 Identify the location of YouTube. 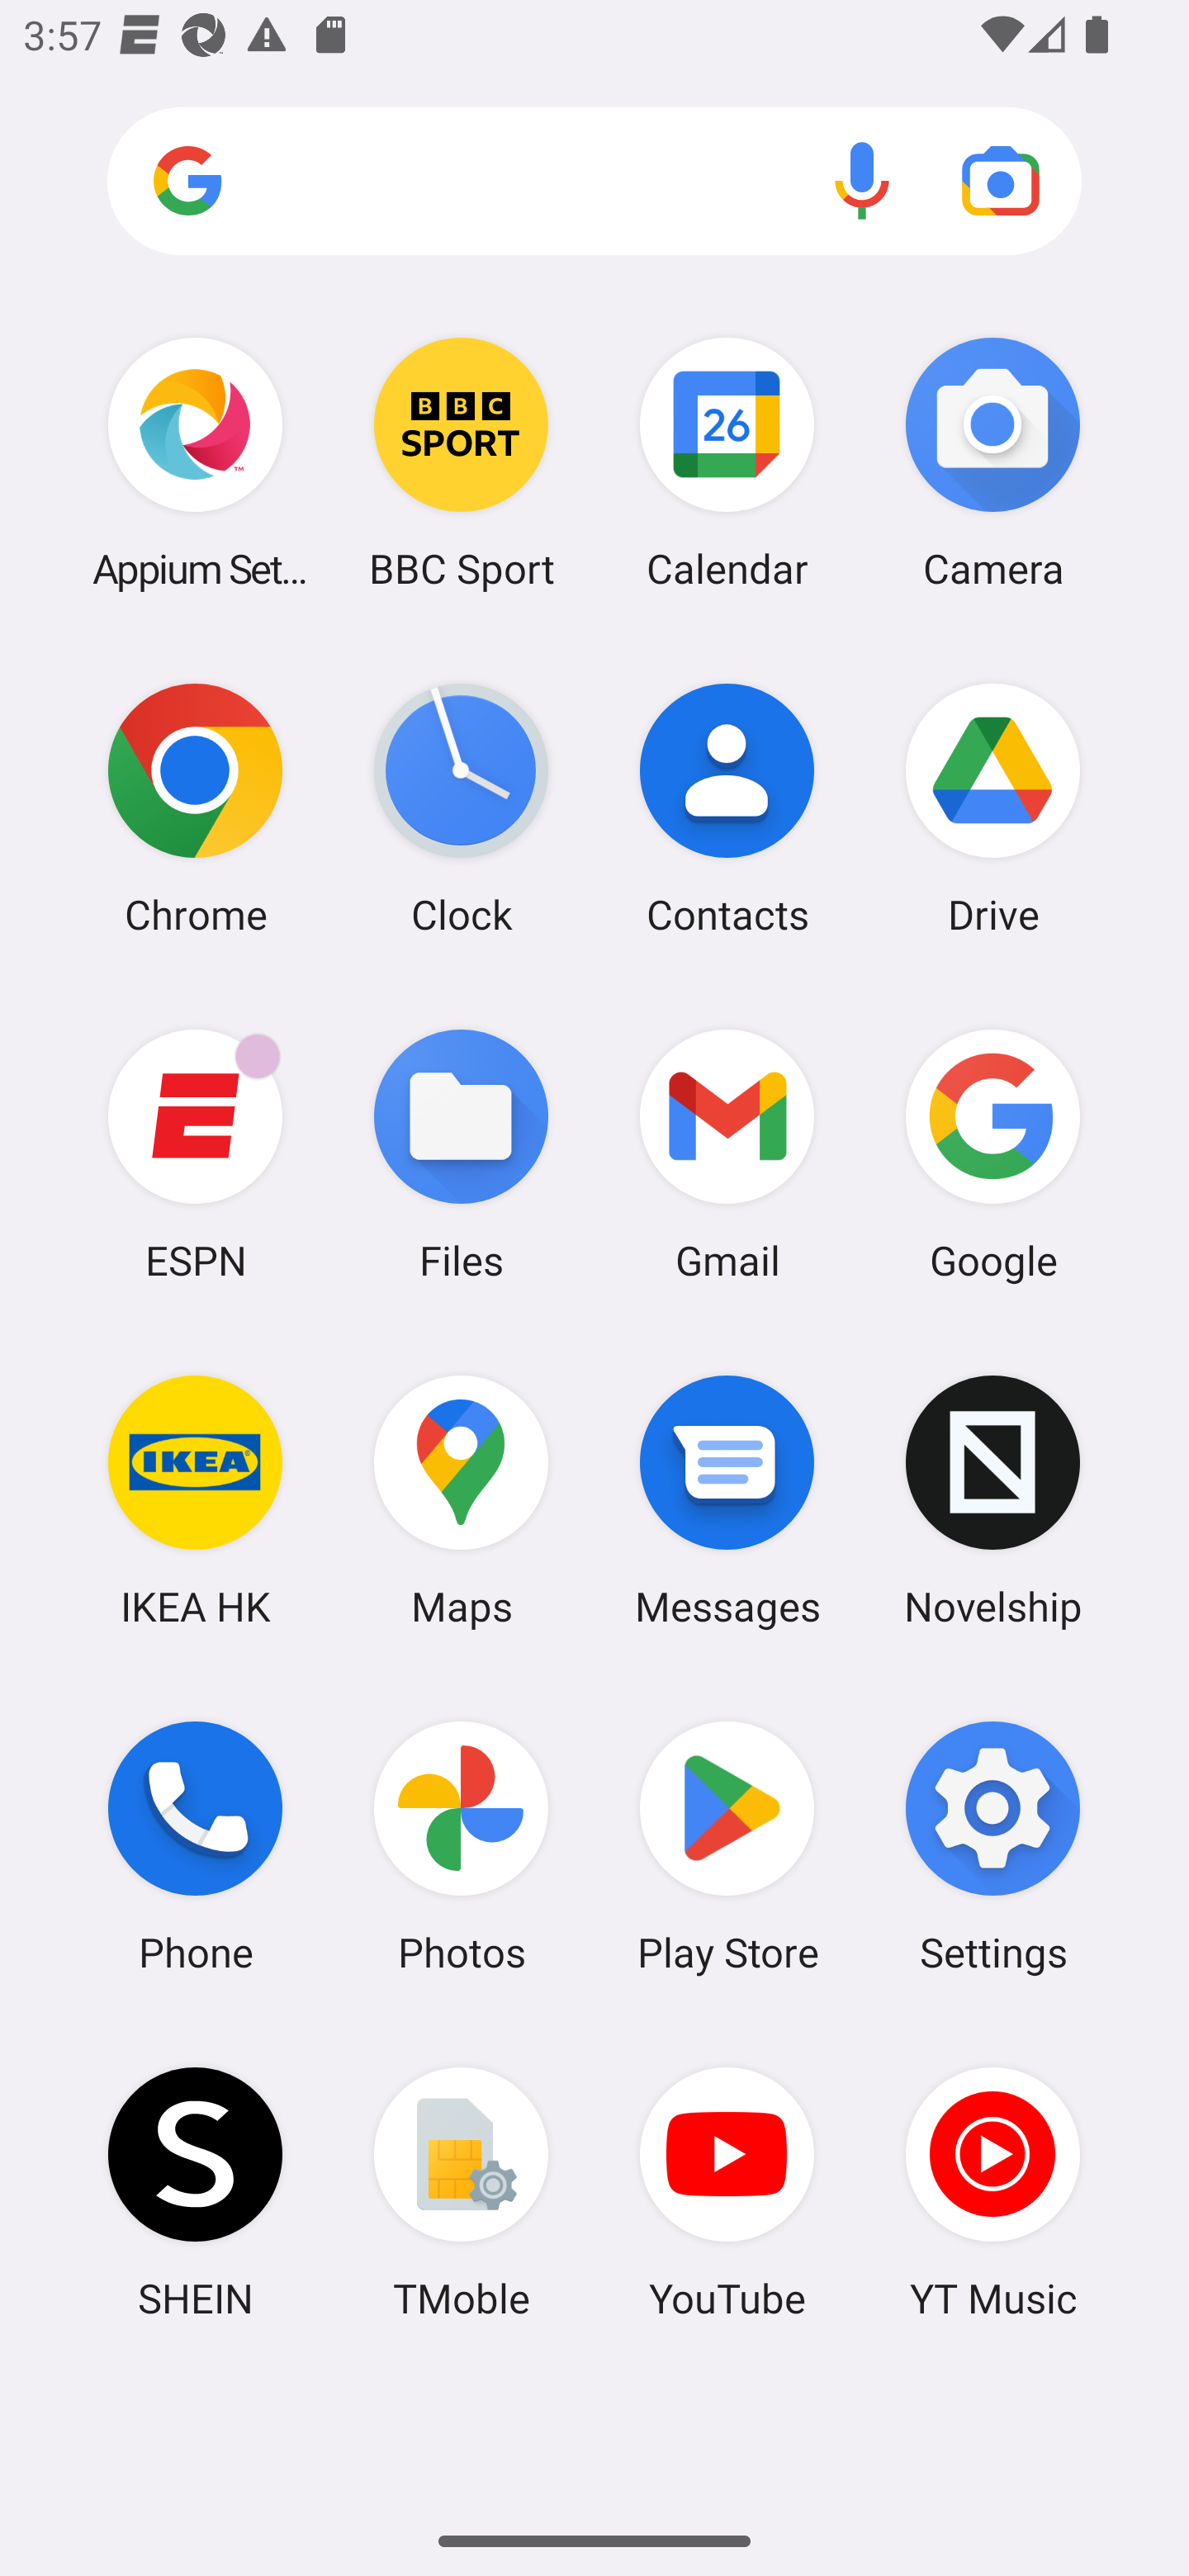
(727, 2192).